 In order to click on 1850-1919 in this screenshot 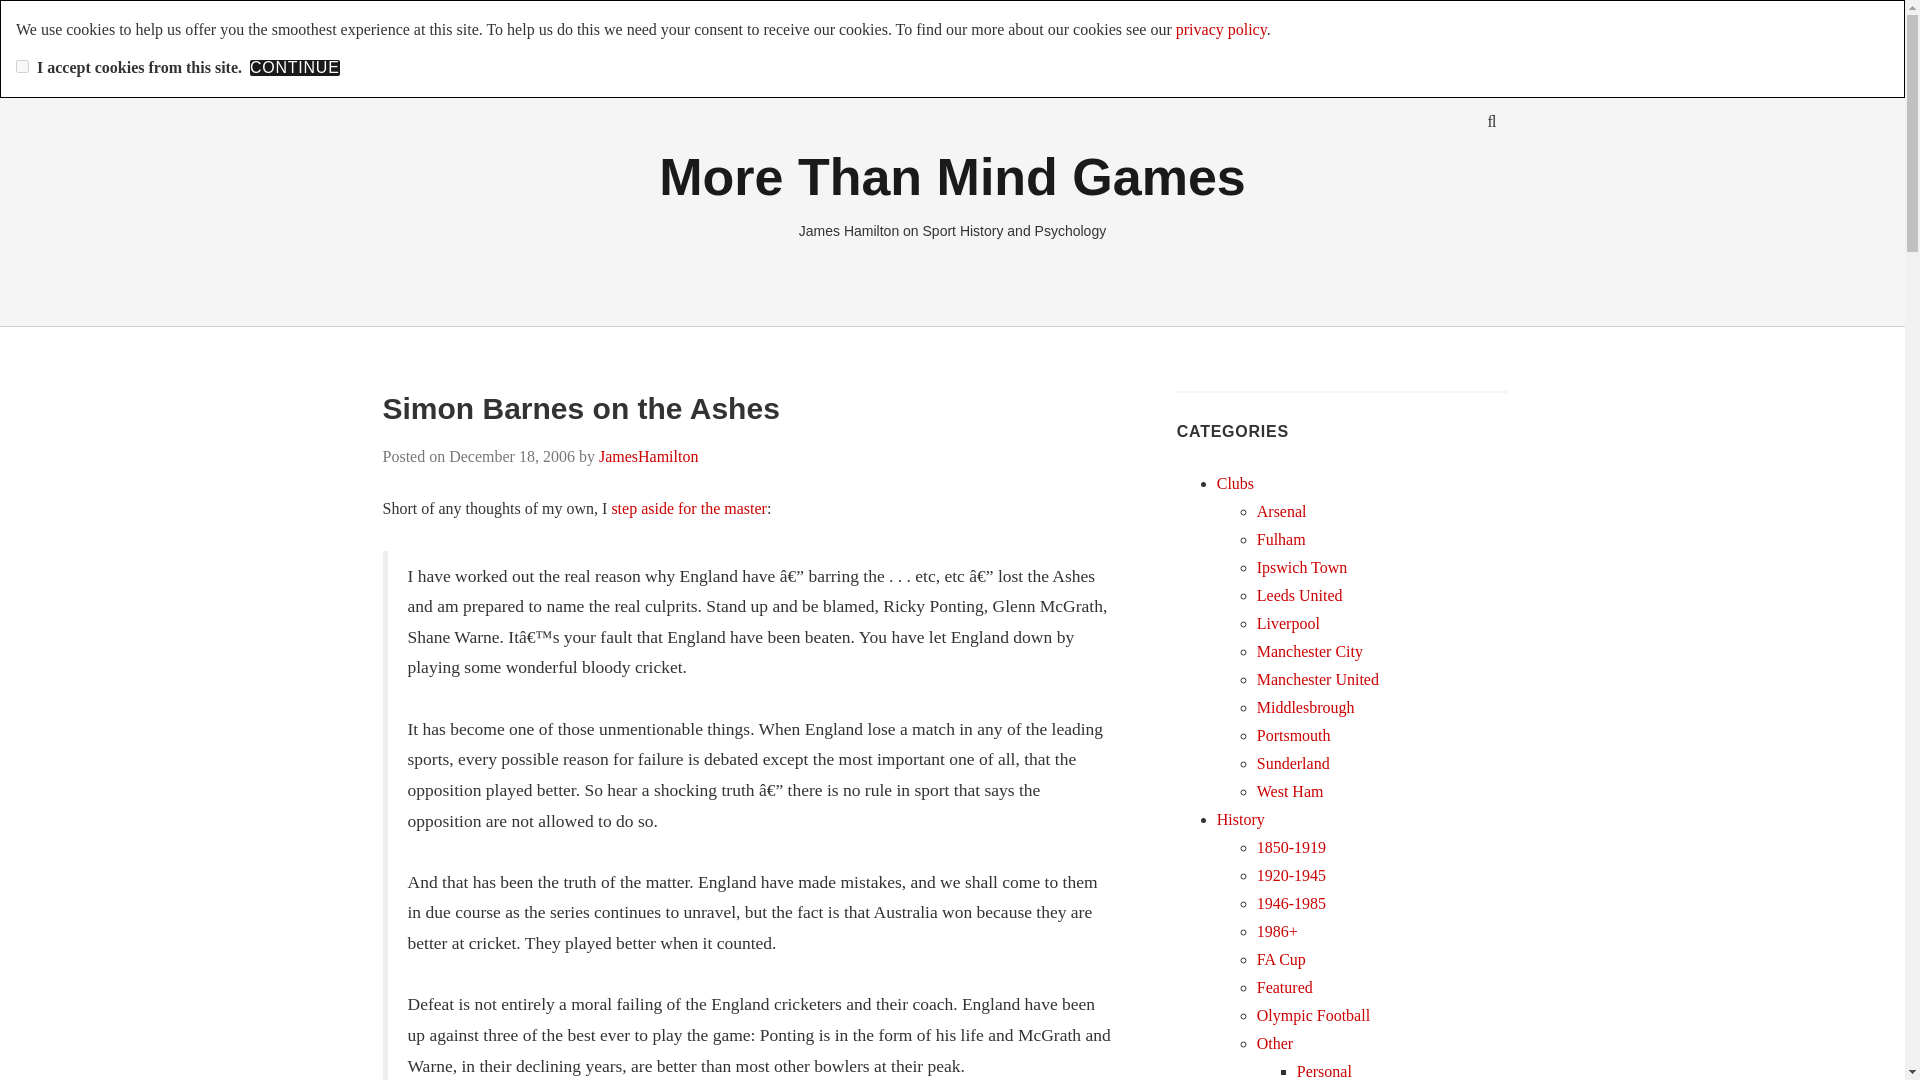, I will do `click(1292, 848)`.